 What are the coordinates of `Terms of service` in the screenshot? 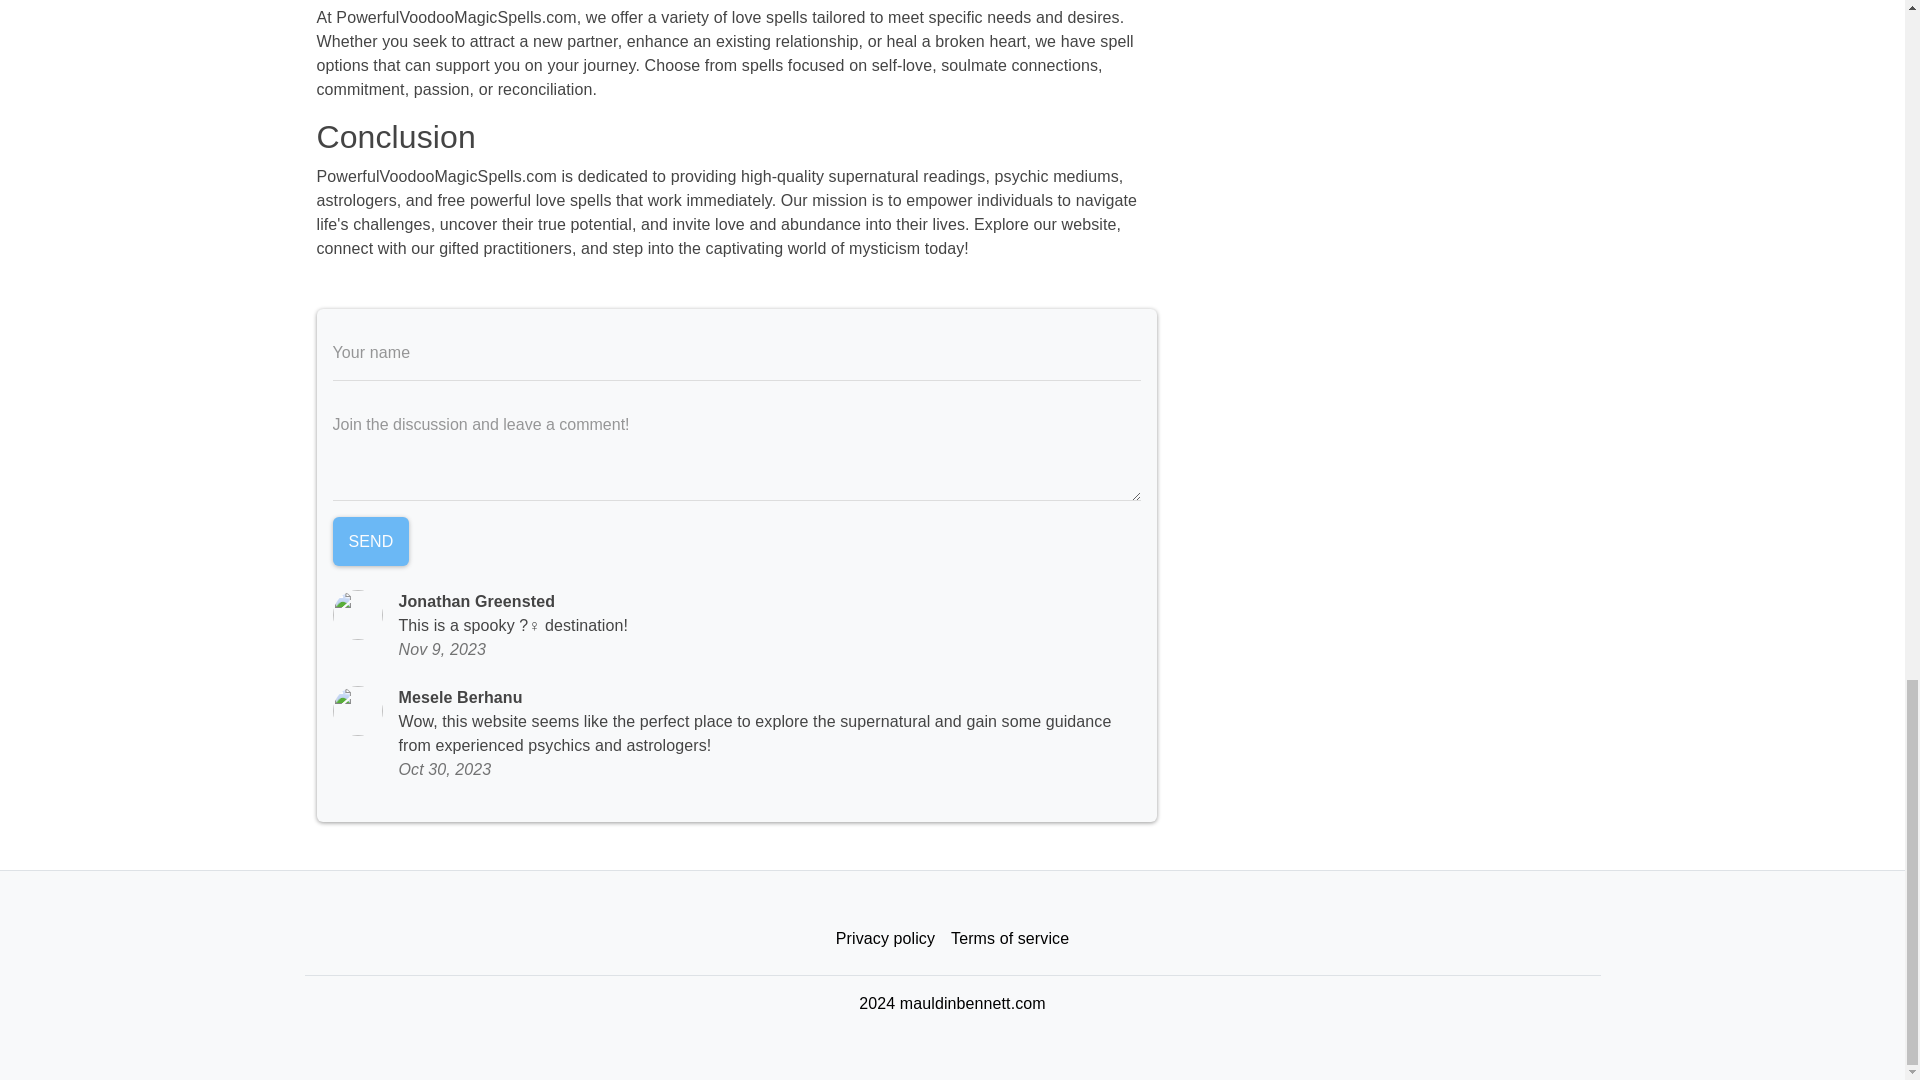 It's located at (1010, 939).